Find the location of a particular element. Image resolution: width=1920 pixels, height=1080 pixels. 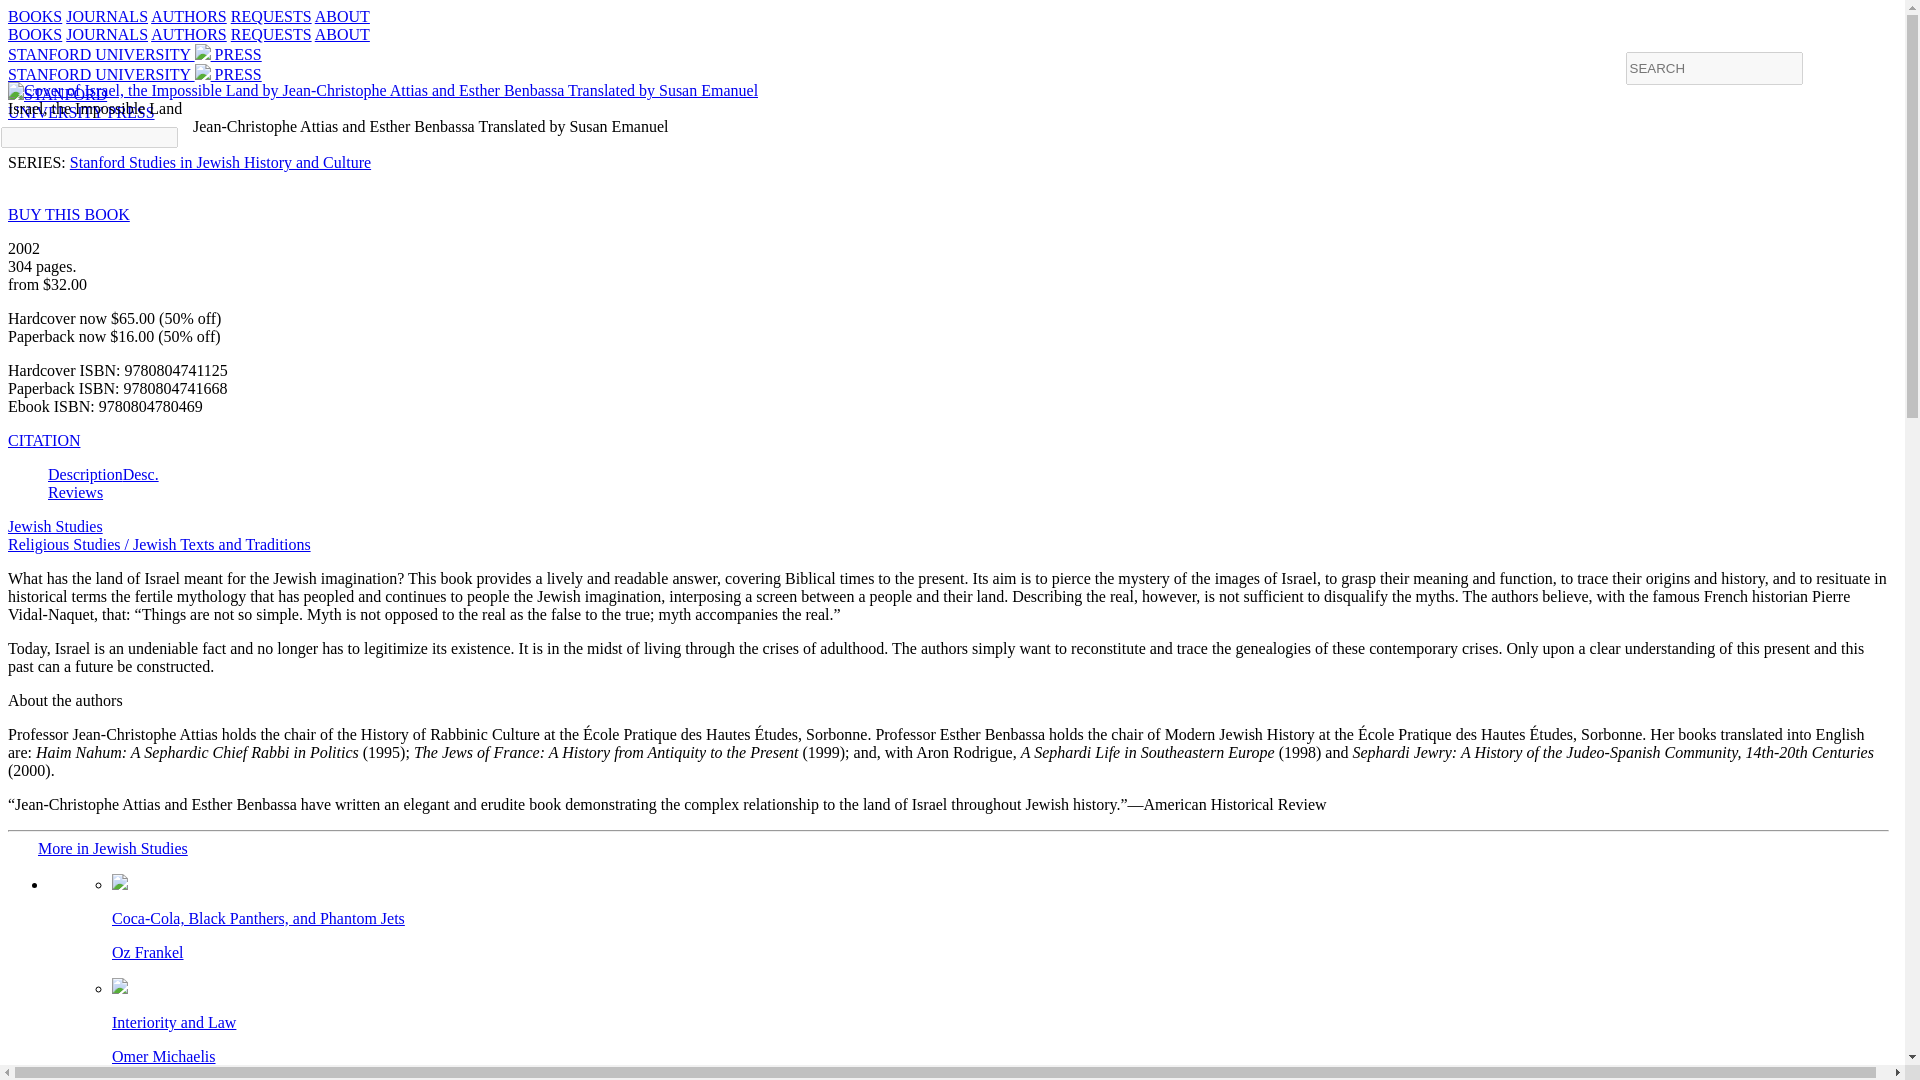

AUTHORS is located at coordinates (188, 34).